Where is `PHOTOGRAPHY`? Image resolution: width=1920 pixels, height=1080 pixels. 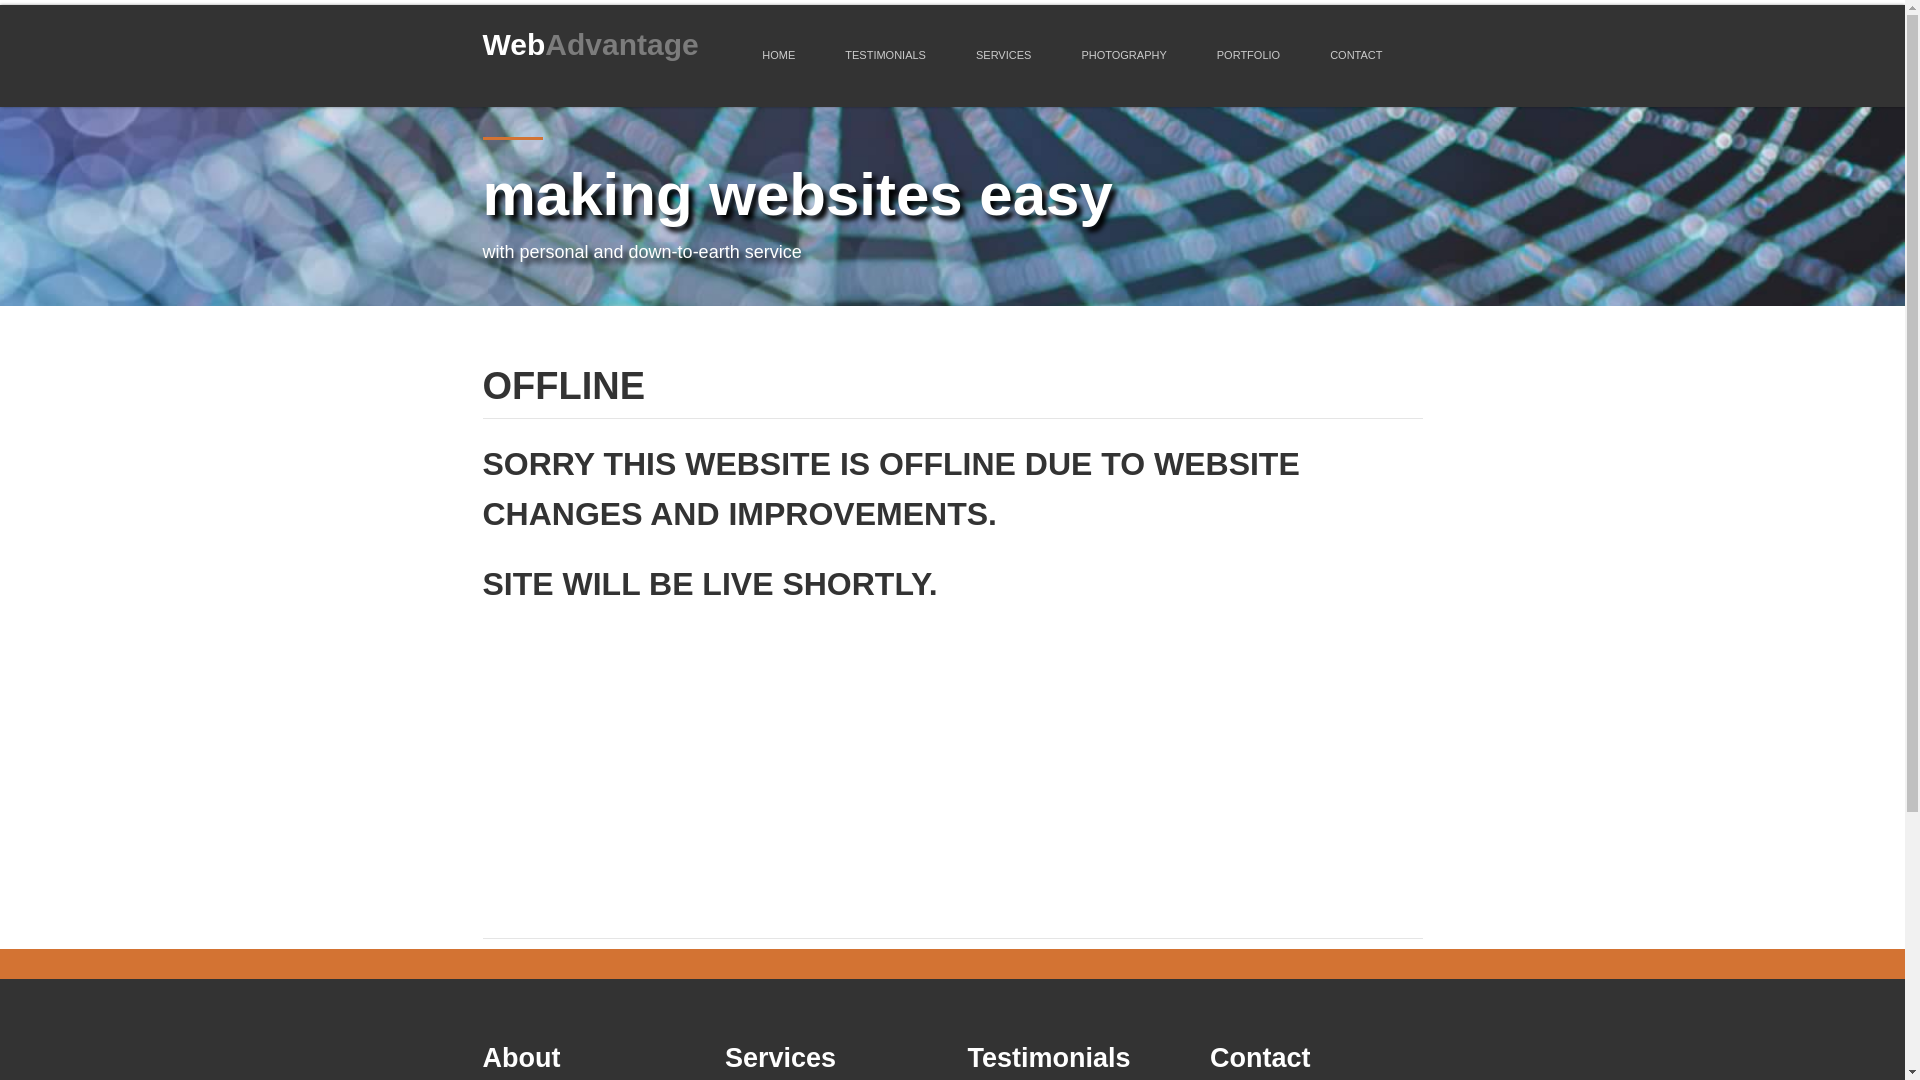
PHOTOGRAPHY is located at coordinates (1123, 55).